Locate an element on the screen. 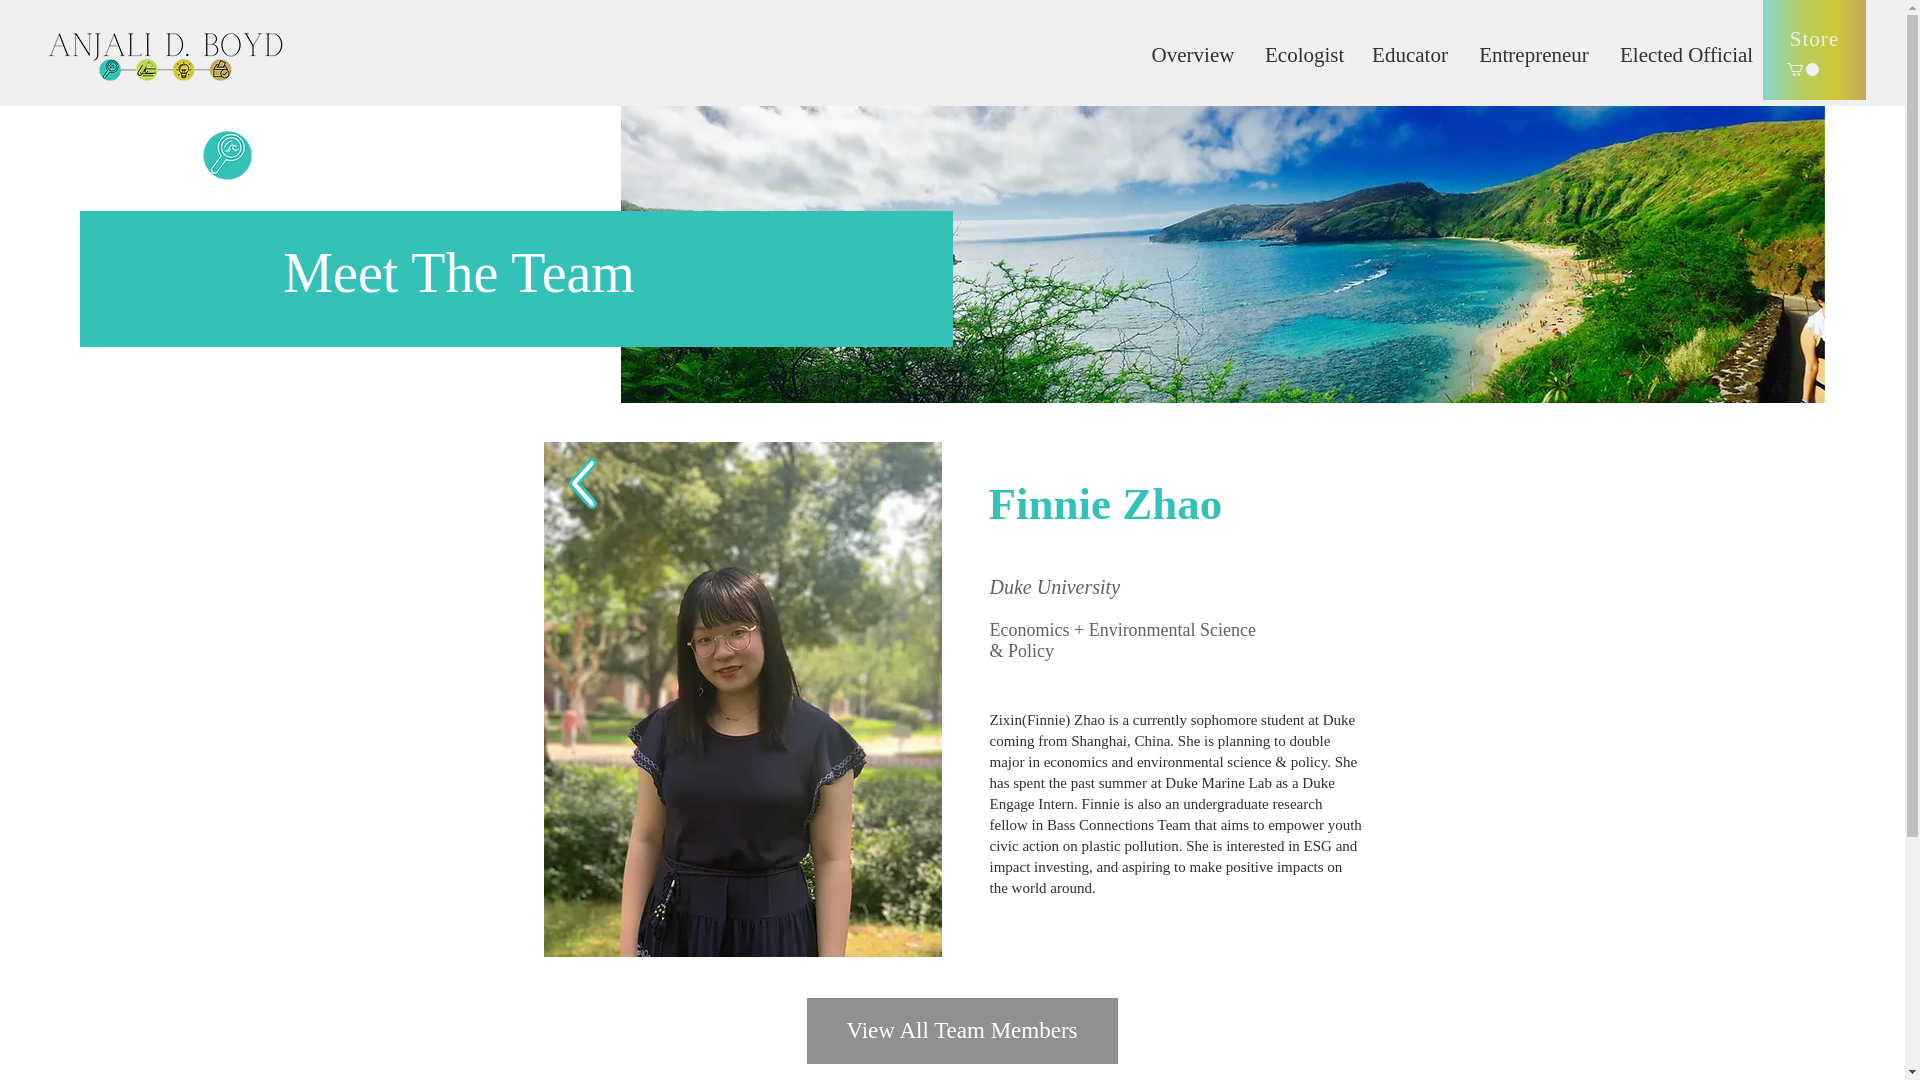 The height and width of the screenshot is (1080, 1920). Elected Official is located at coordinates (1684, 54).